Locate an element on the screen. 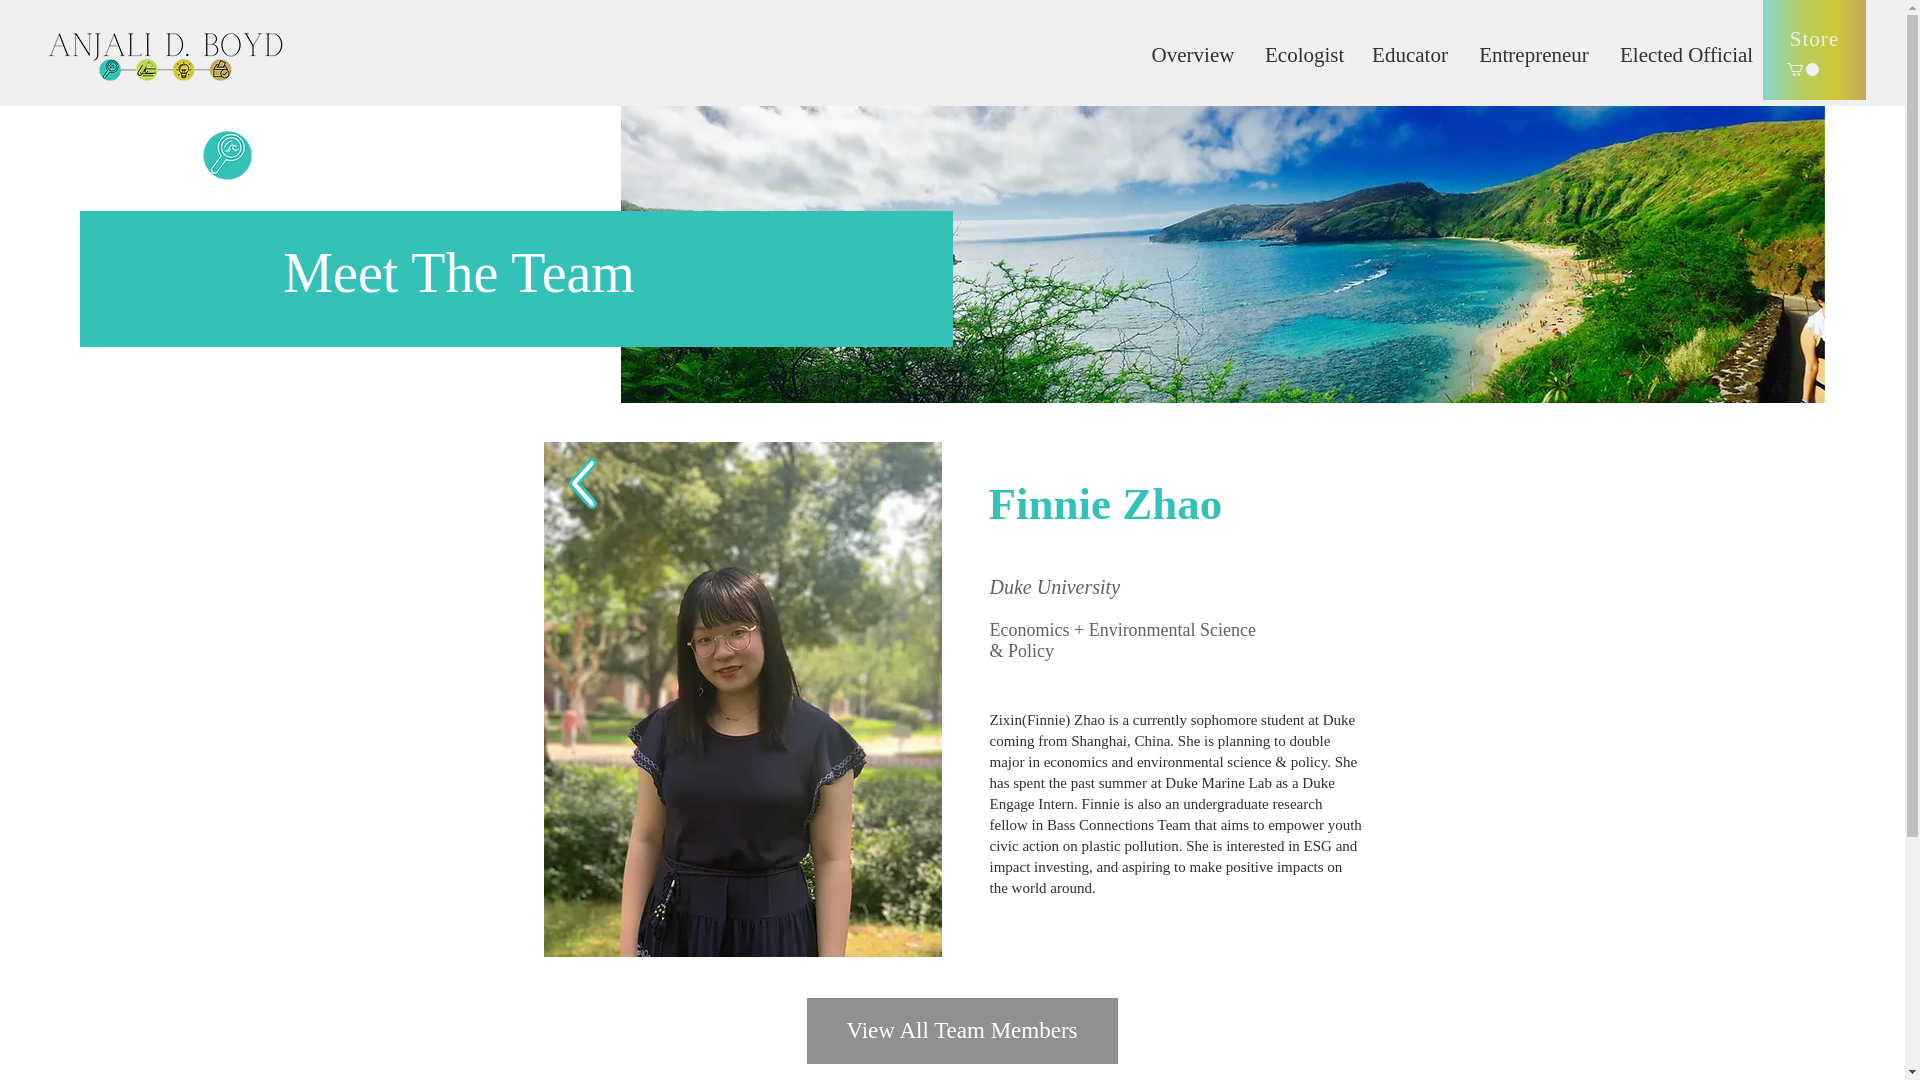 The height and width of the screenshot is (1080, 1920). Elected Official is located at coordinates (1684, 54).